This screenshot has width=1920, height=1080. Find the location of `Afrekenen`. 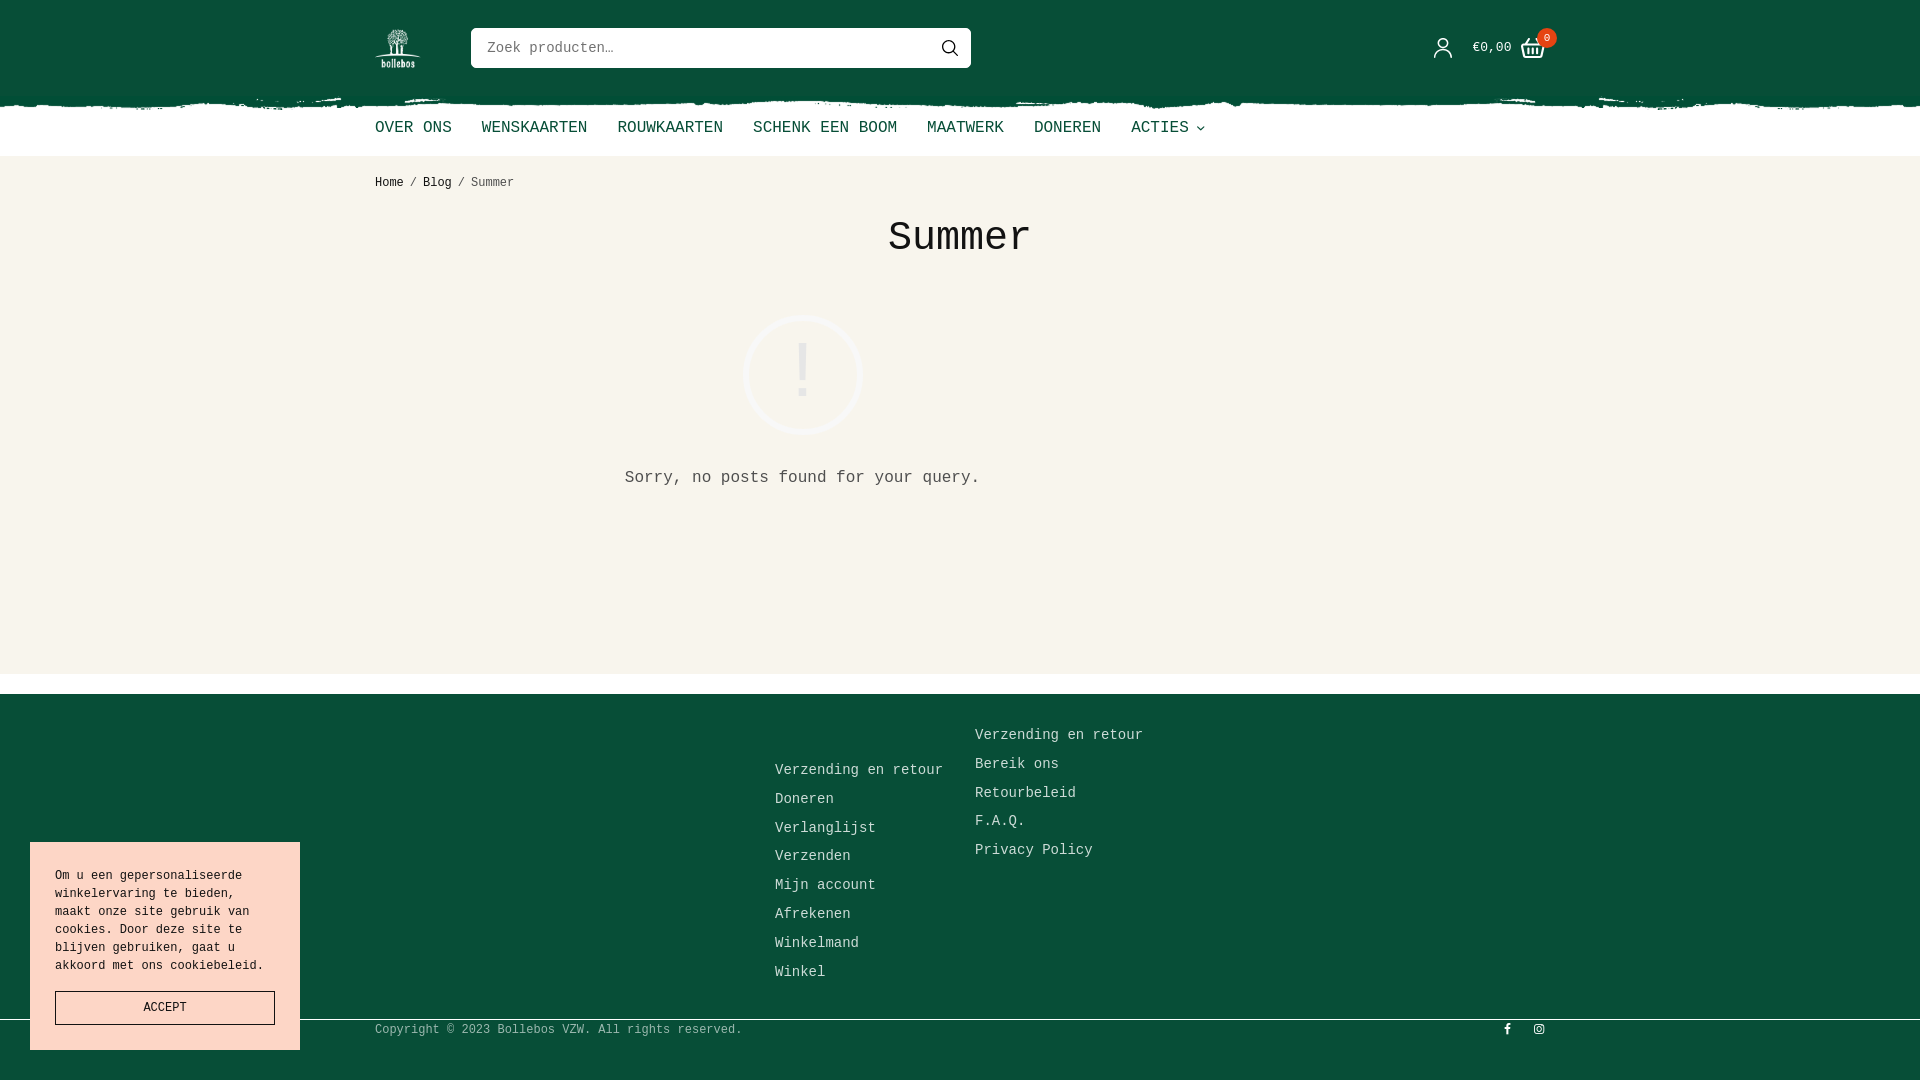

Afrekenen is located at coordinates (813, 914).